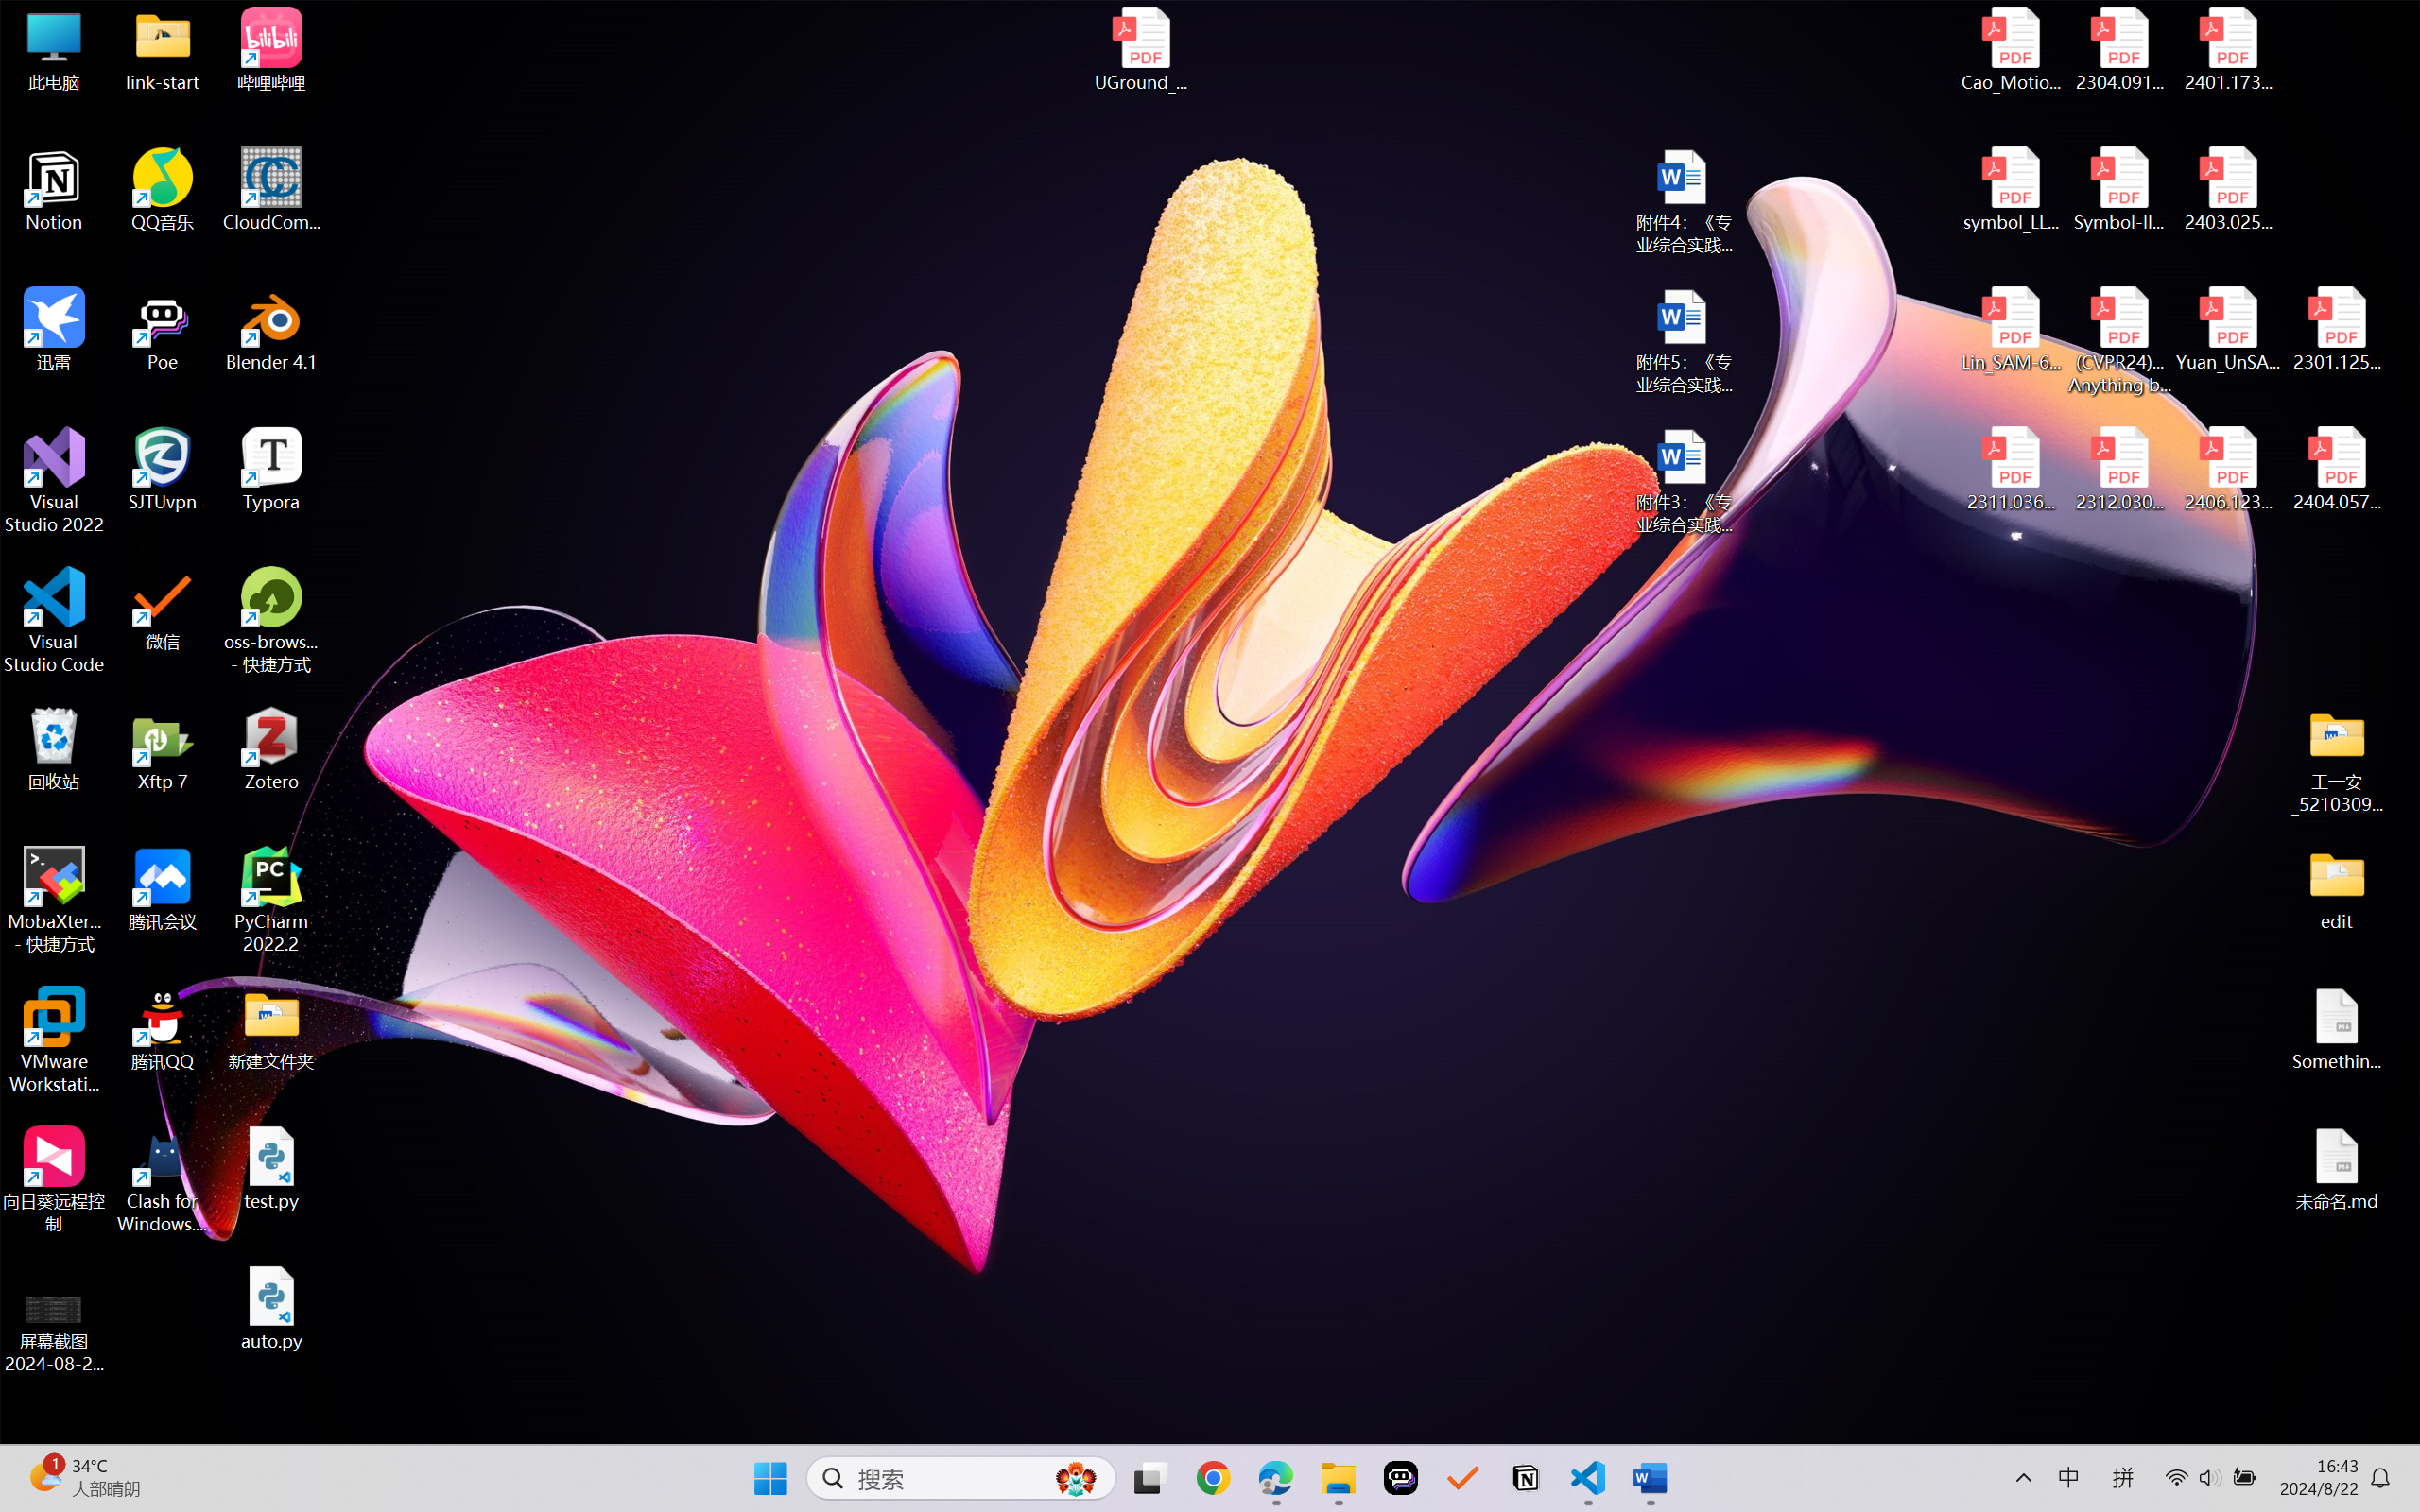 Image resolution: width=2420 pixels, height=1512 pixels. What do you see at coordinates (2012, 190) in the screenshot?
I see `symbol_LLM.pdf` at bounding box center [2012, 190].